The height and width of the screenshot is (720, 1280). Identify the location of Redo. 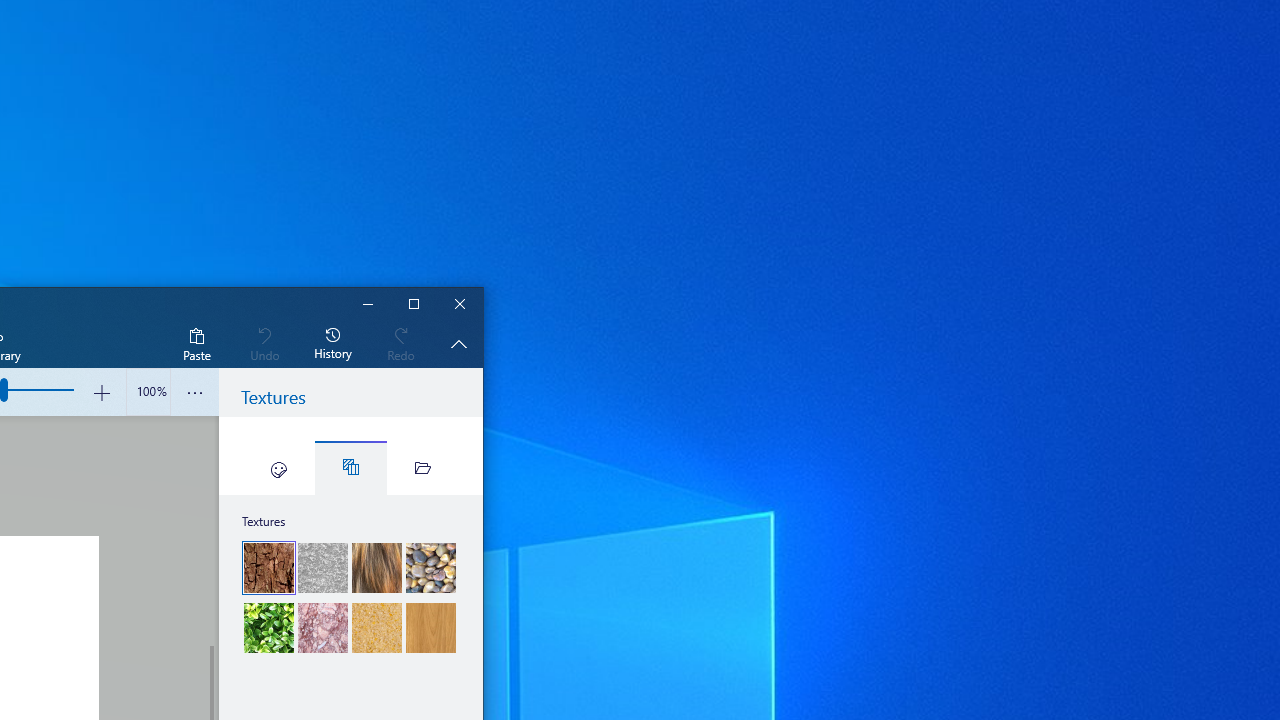
(401, 343).